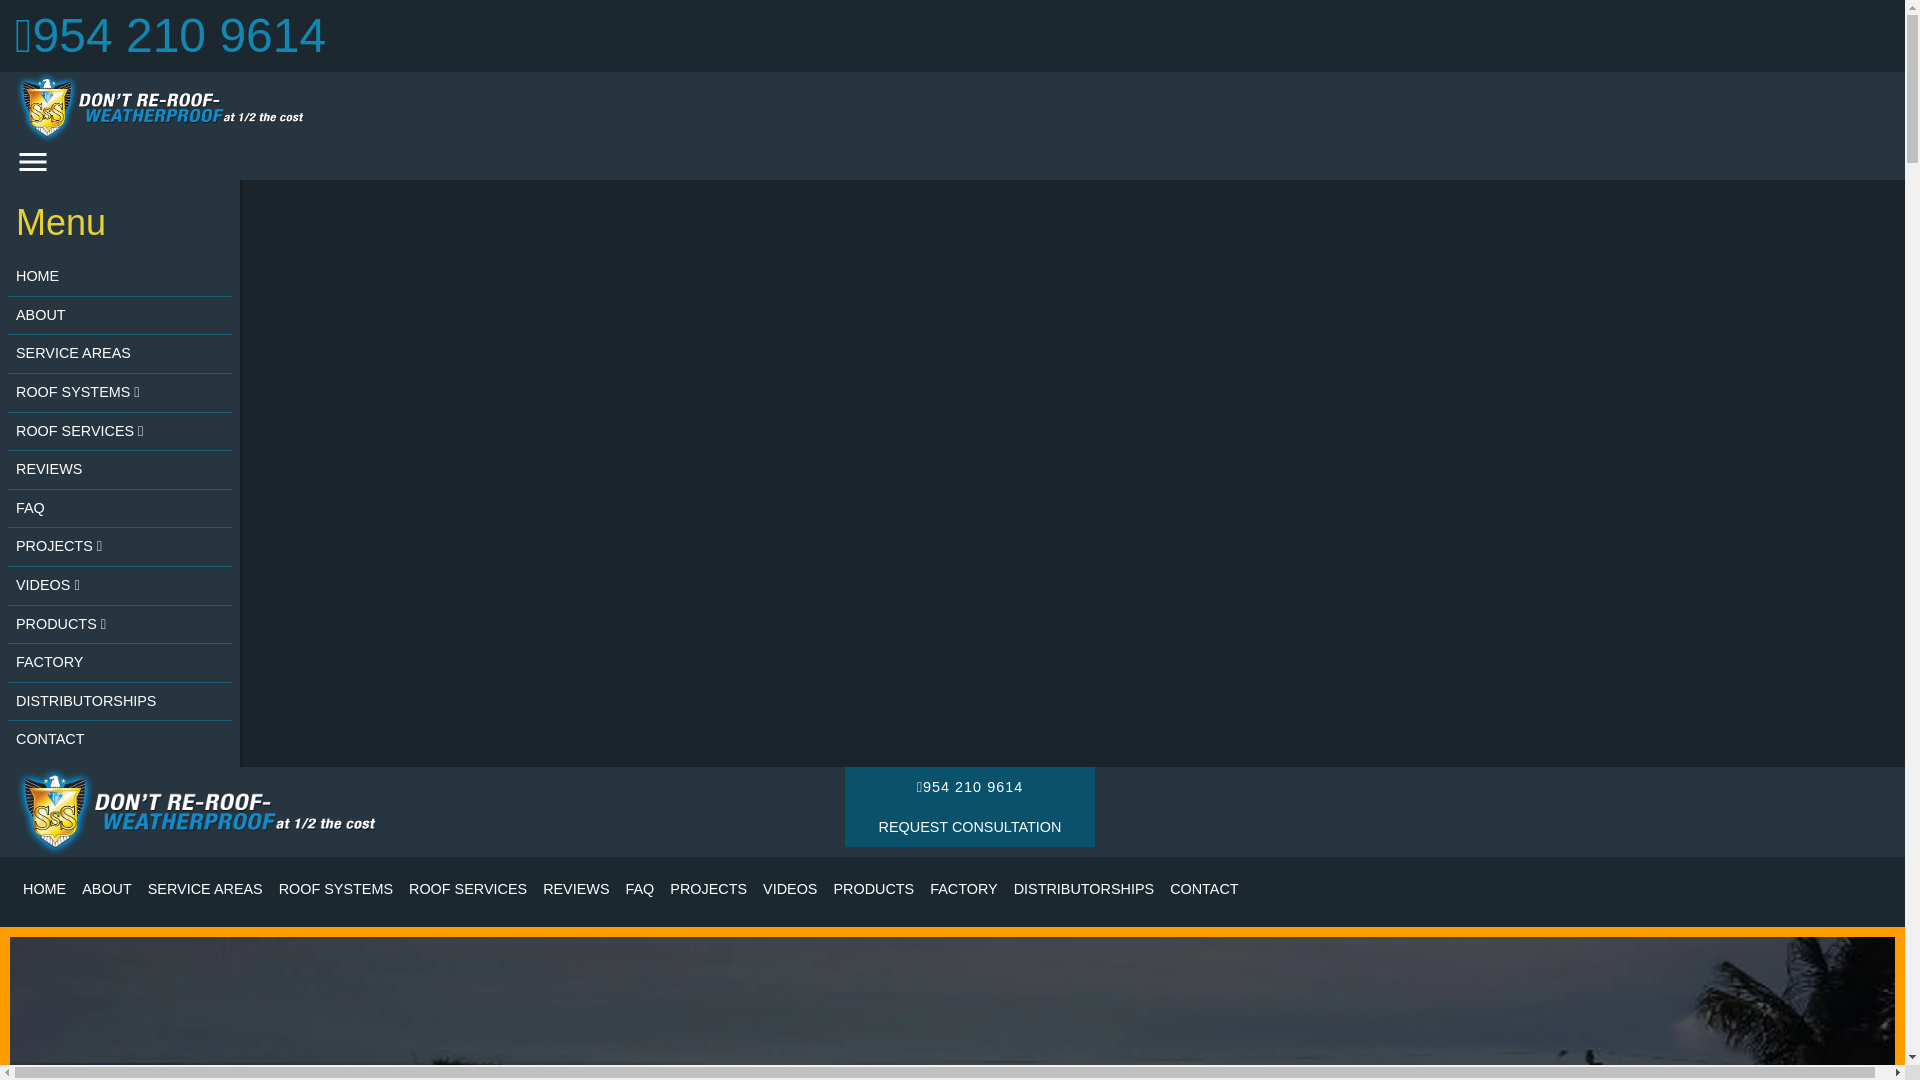  I want to click on SERVICE AREAS, so click(120, 354).